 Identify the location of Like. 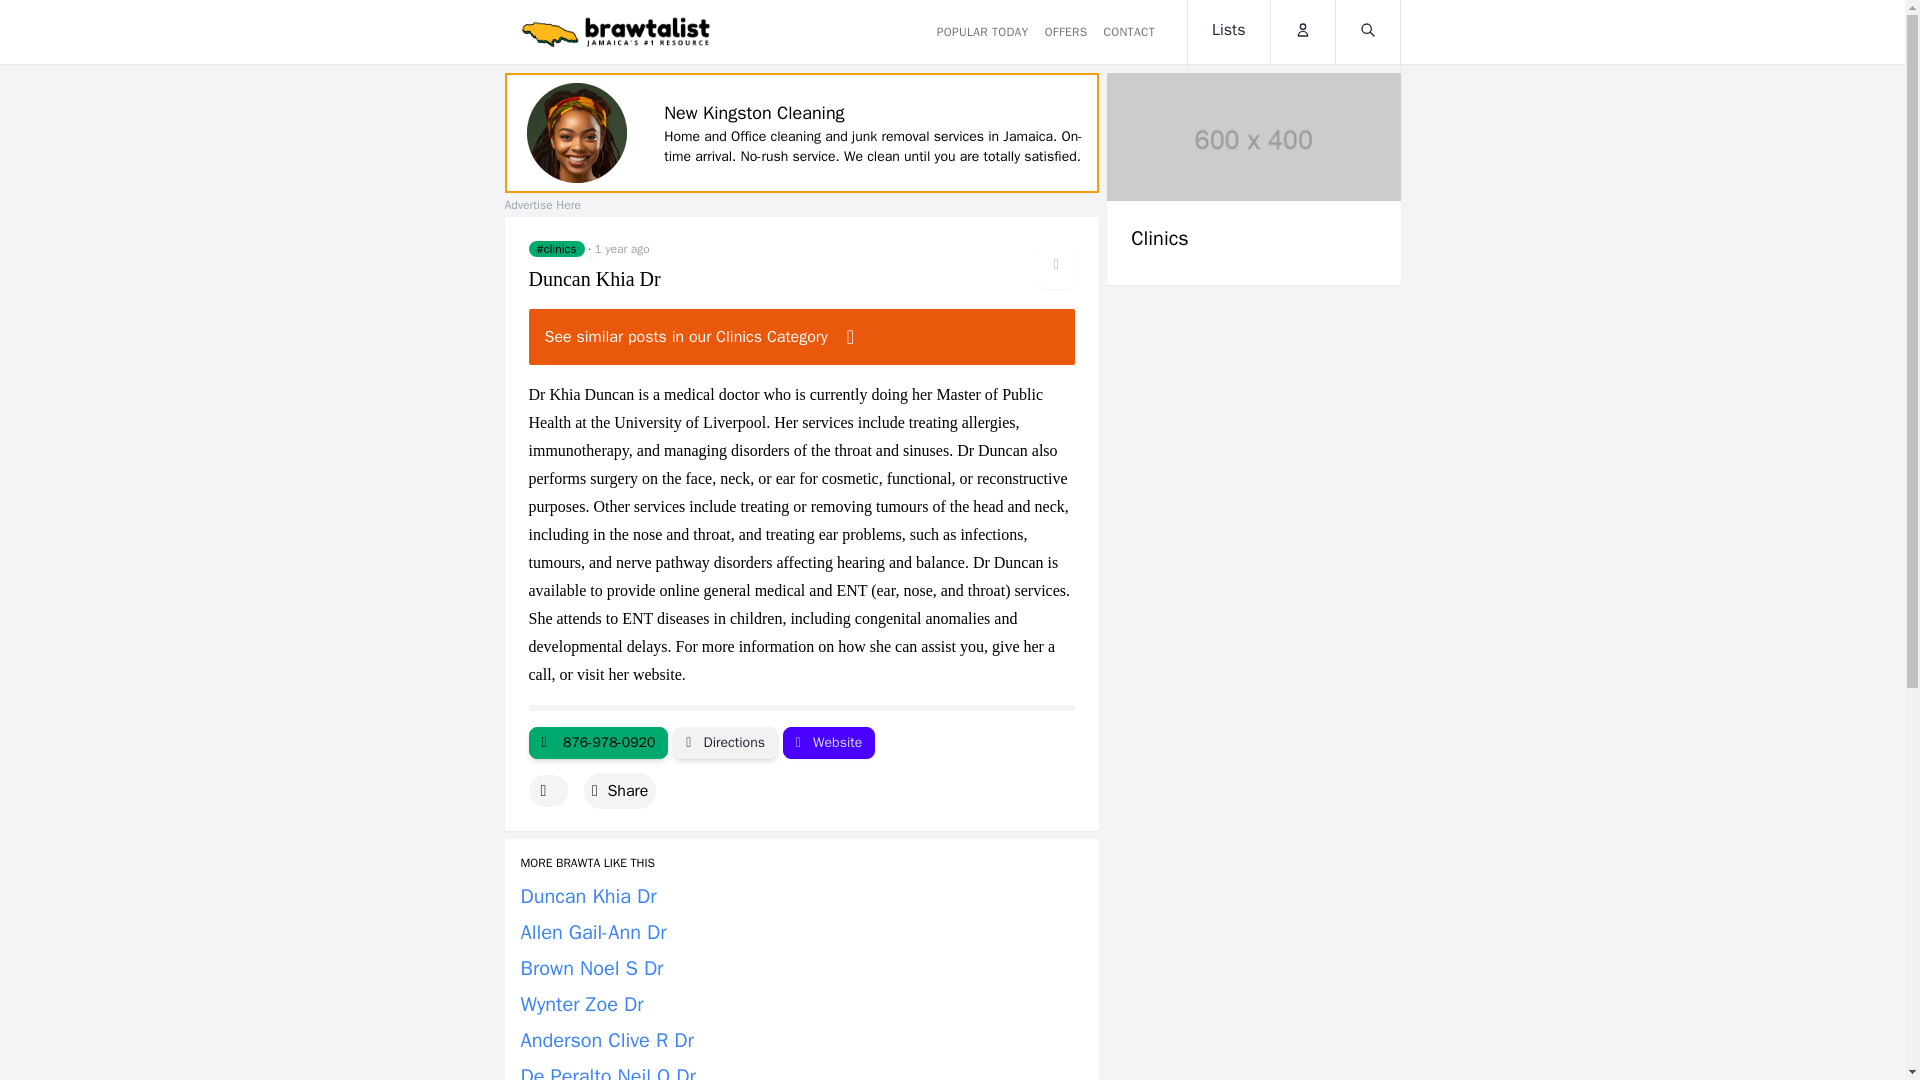
(547, 790).